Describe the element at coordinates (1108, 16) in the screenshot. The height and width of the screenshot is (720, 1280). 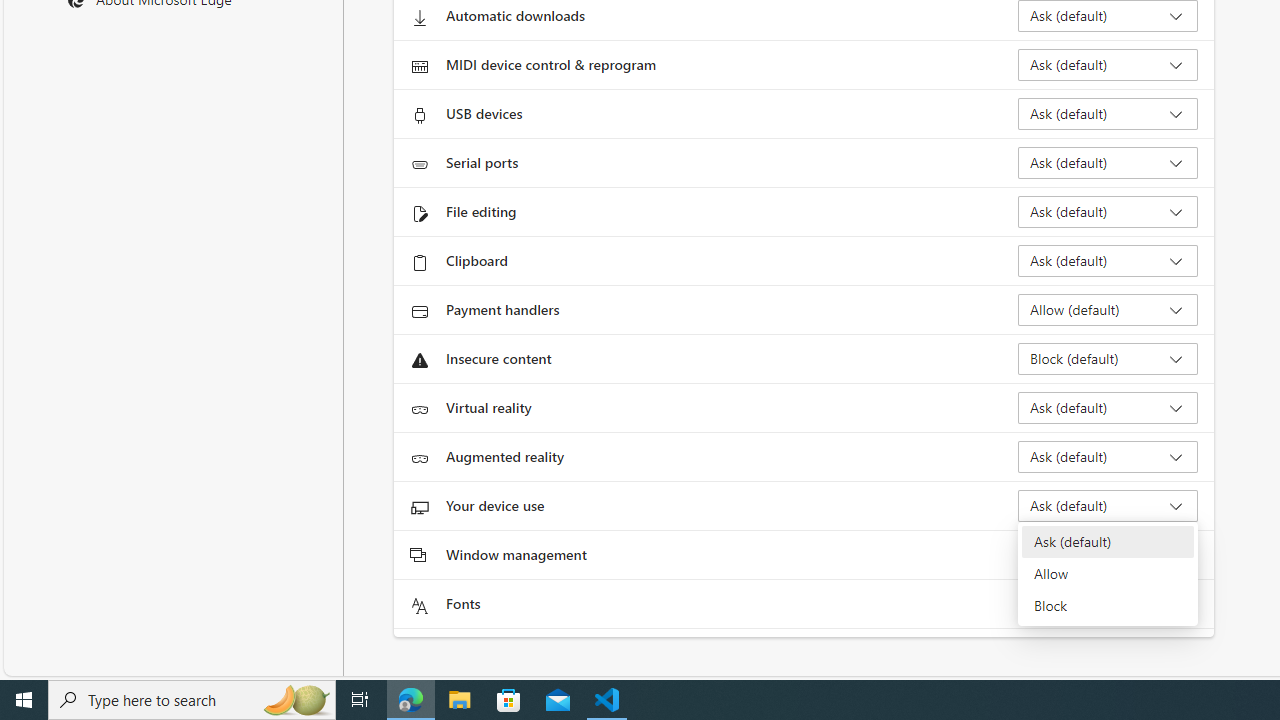
I see `Automatic downloads Ask (default)` at that location.